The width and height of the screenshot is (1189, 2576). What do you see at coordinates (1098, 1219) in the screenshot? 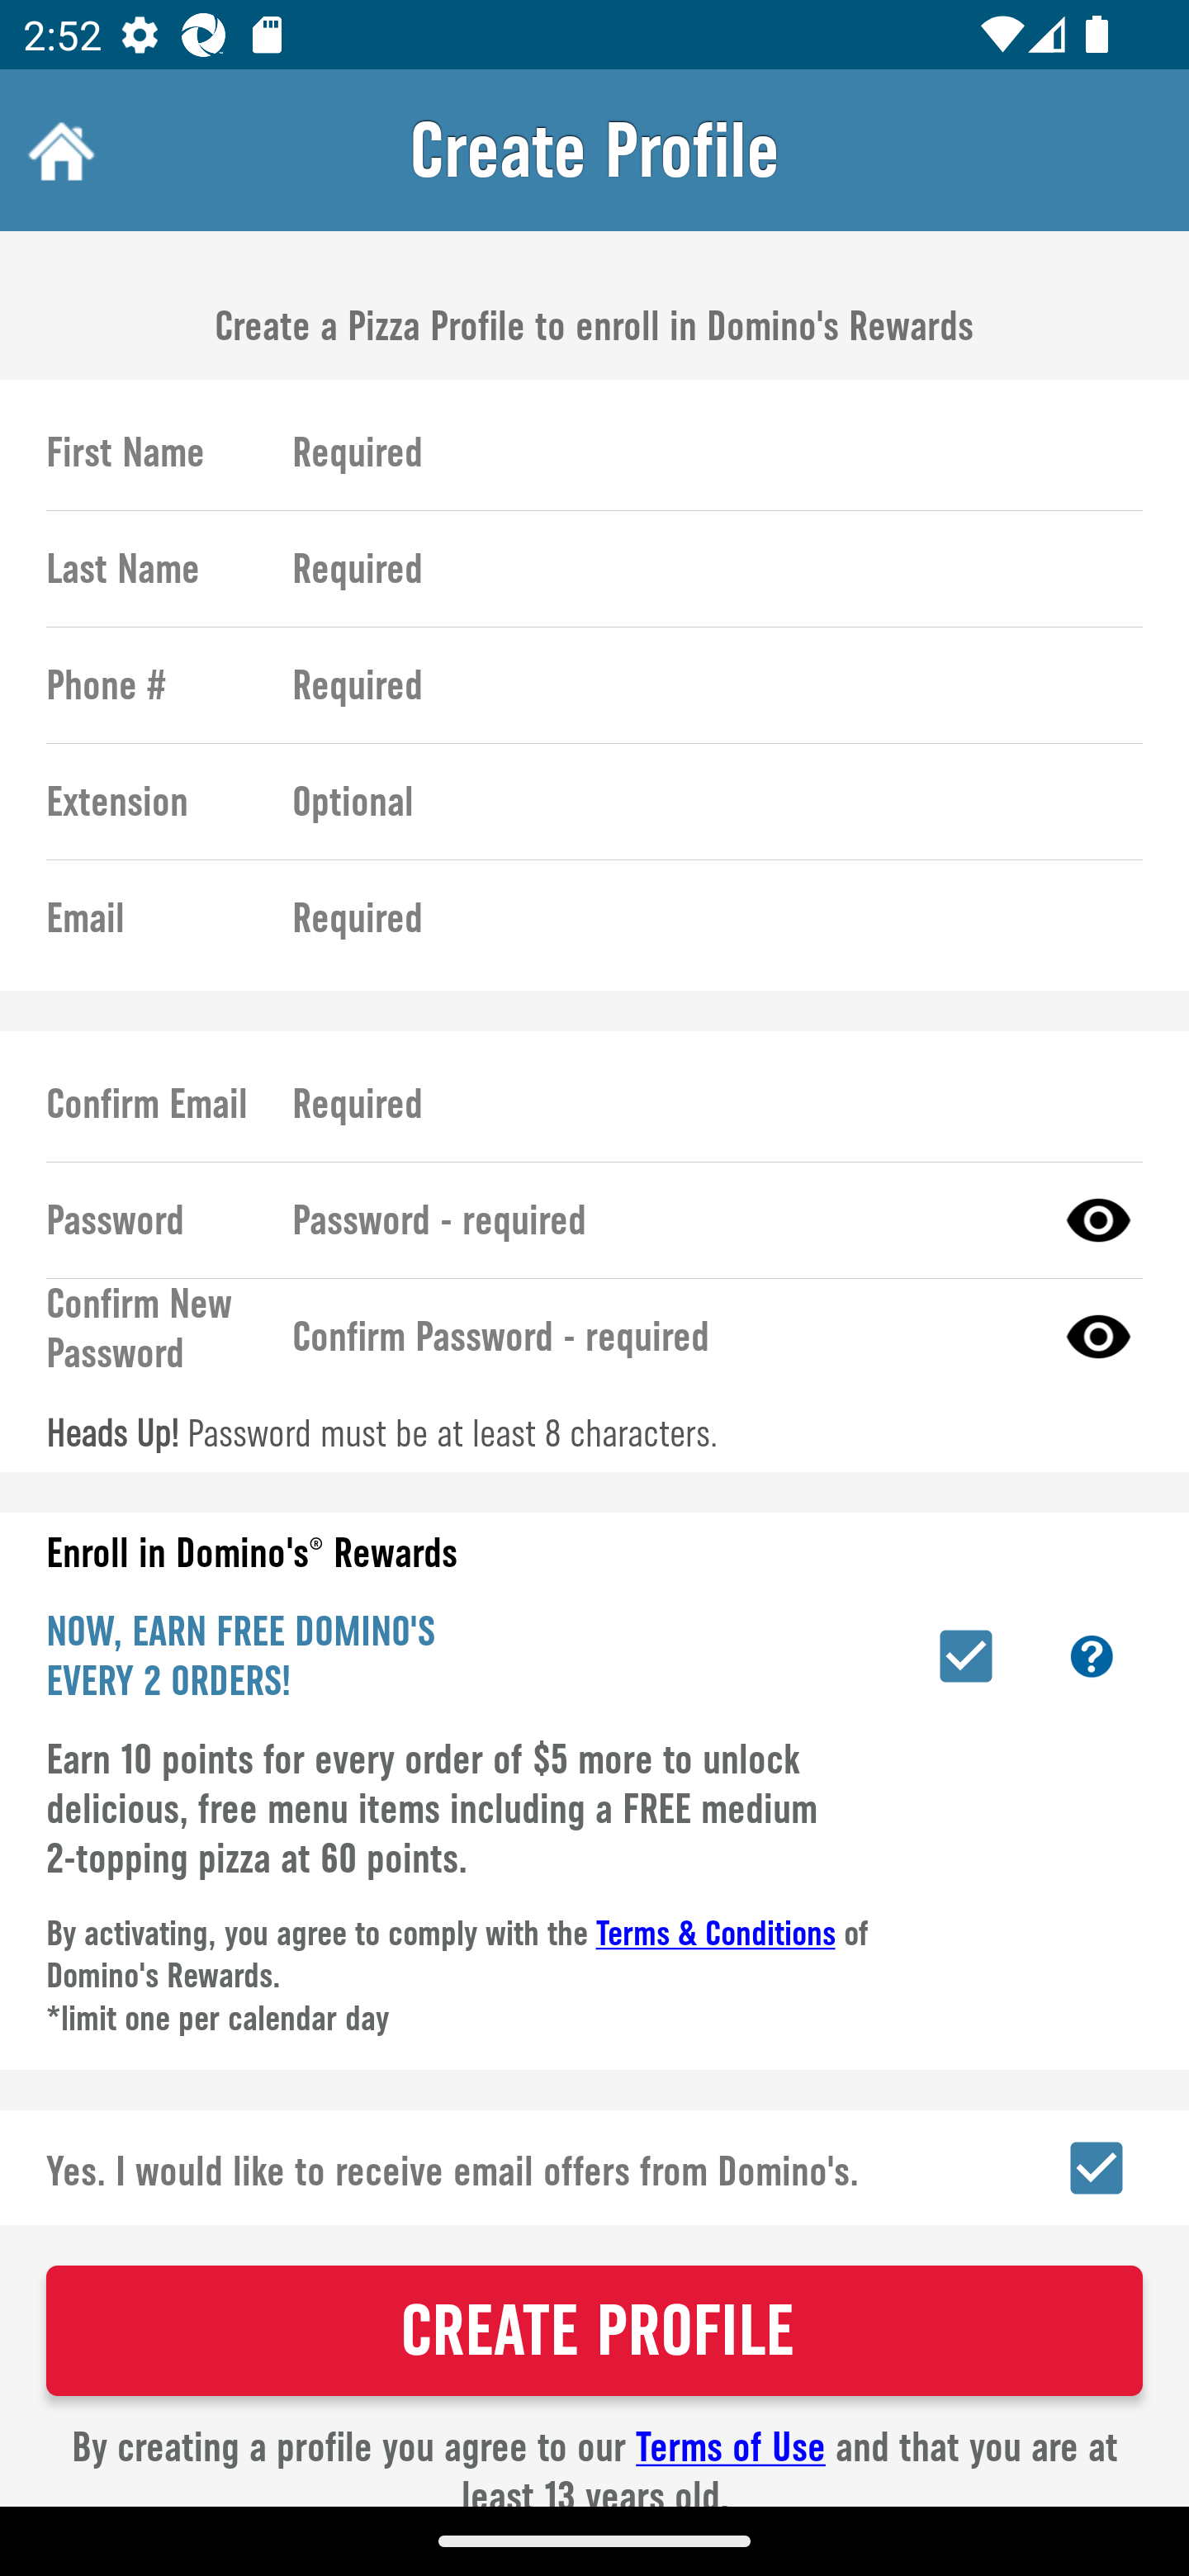
I see `Show Password` at bounding box center [1098, 1219].